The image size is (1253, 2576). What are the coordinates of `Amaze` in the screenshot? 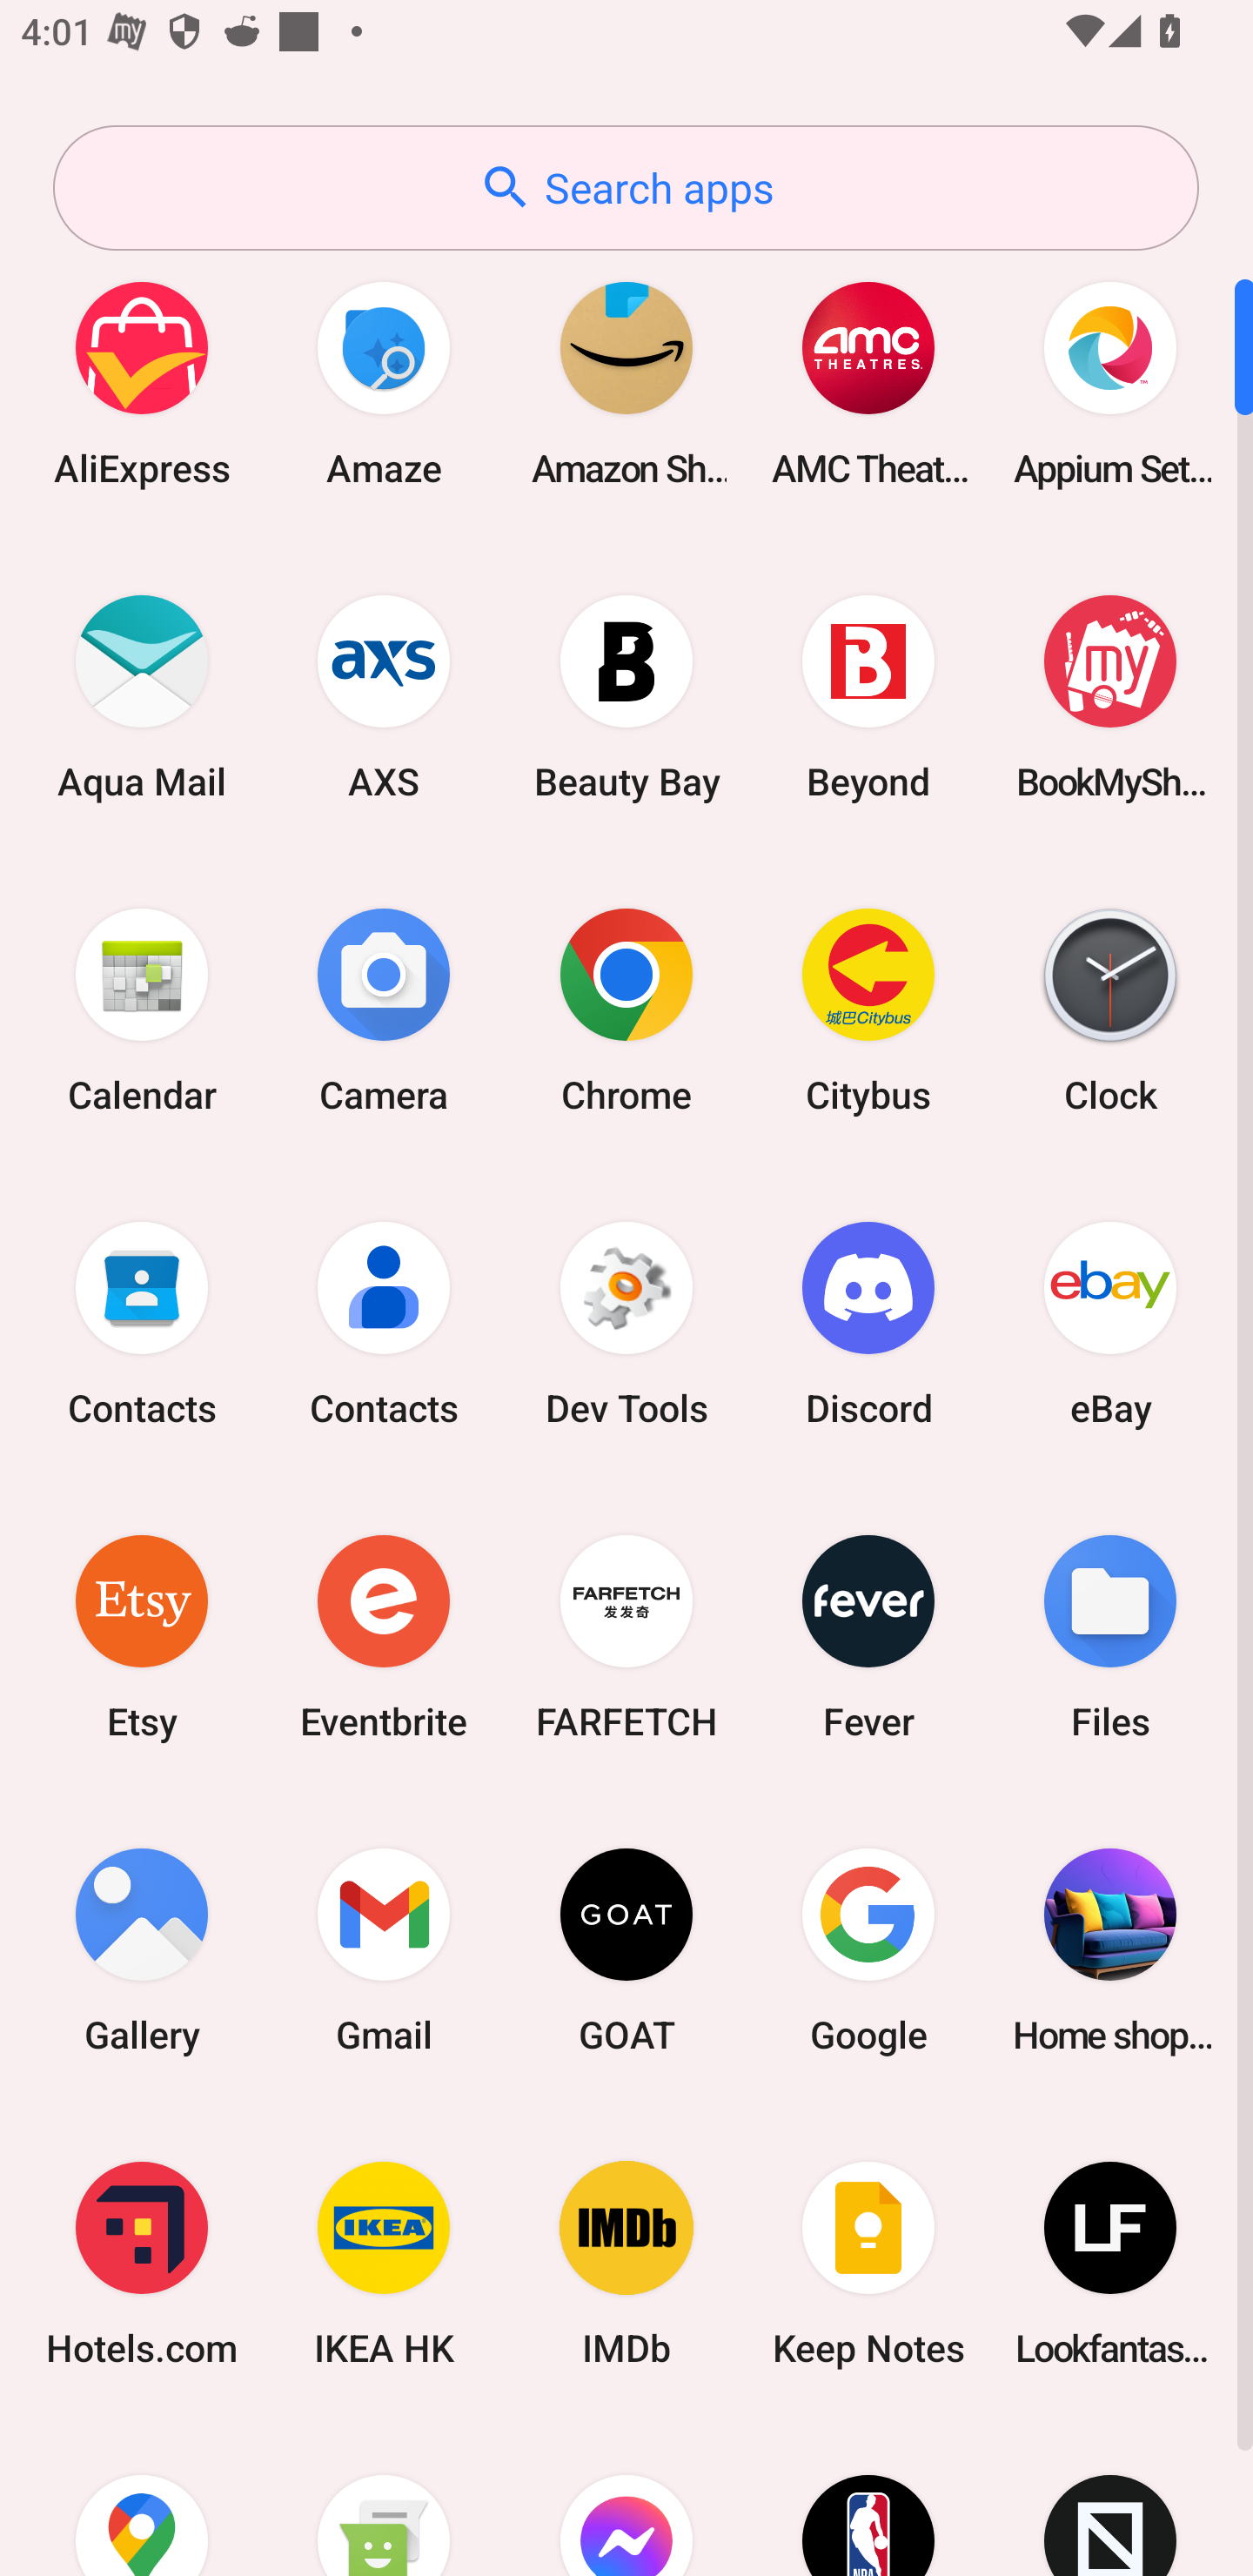 It's located at (384, 383).